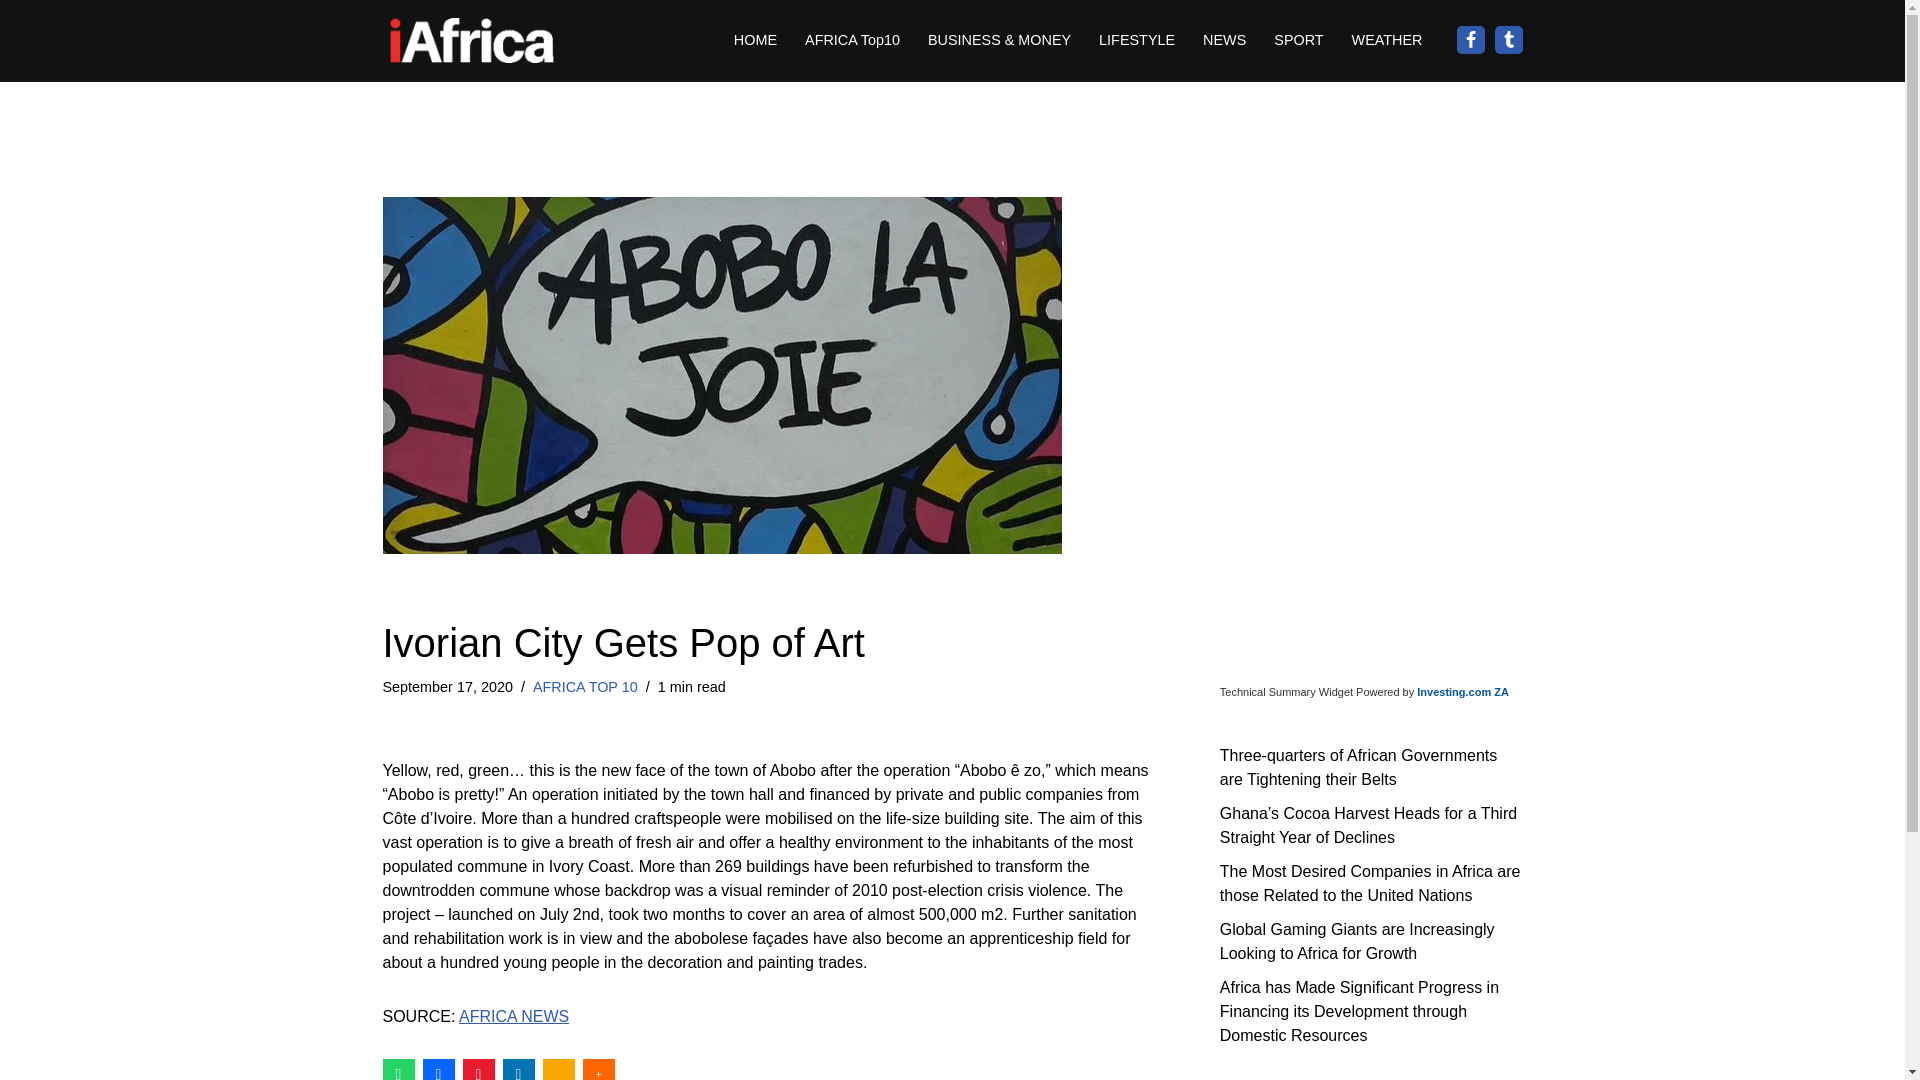 Image resolution: width=1920 pixels, height=1080 pixels. I want to click on Twitter, so click(1508, 40).